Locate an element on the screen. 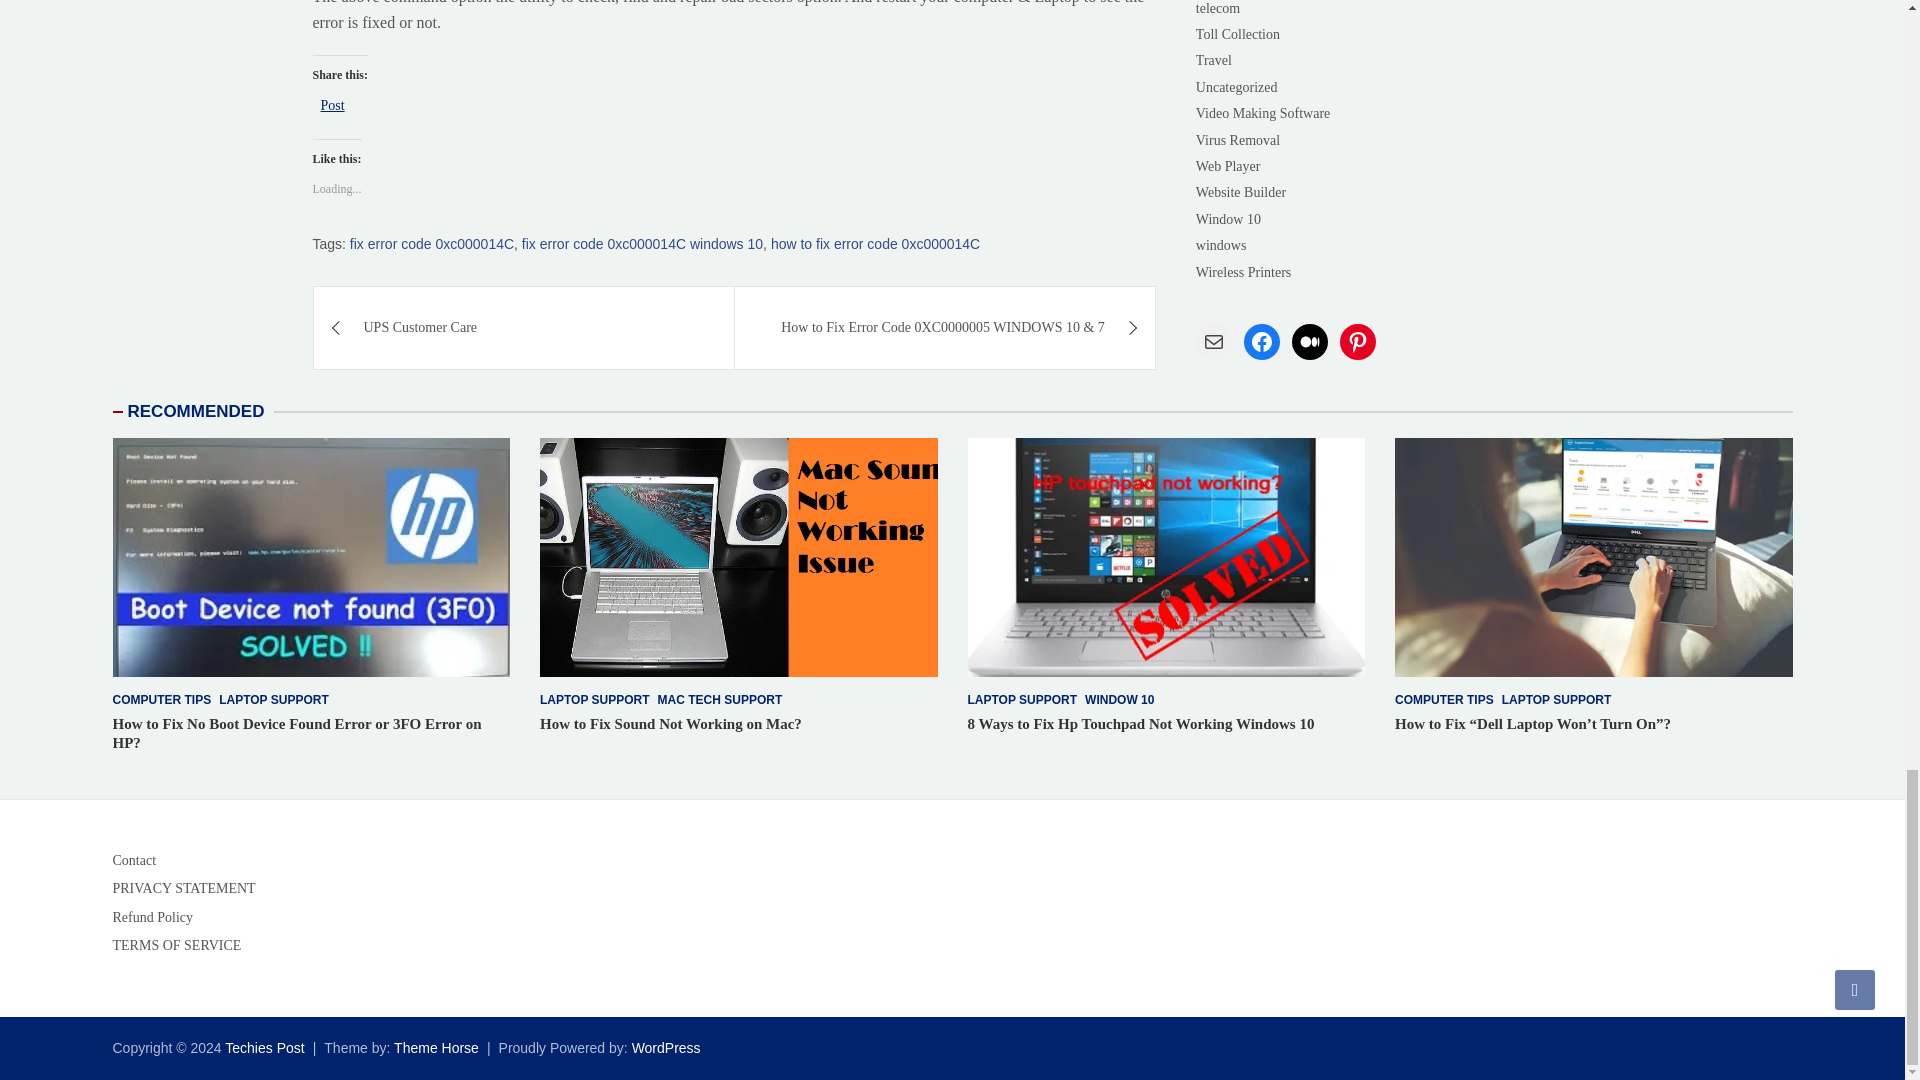  Post is located at coordinates (332, 104).